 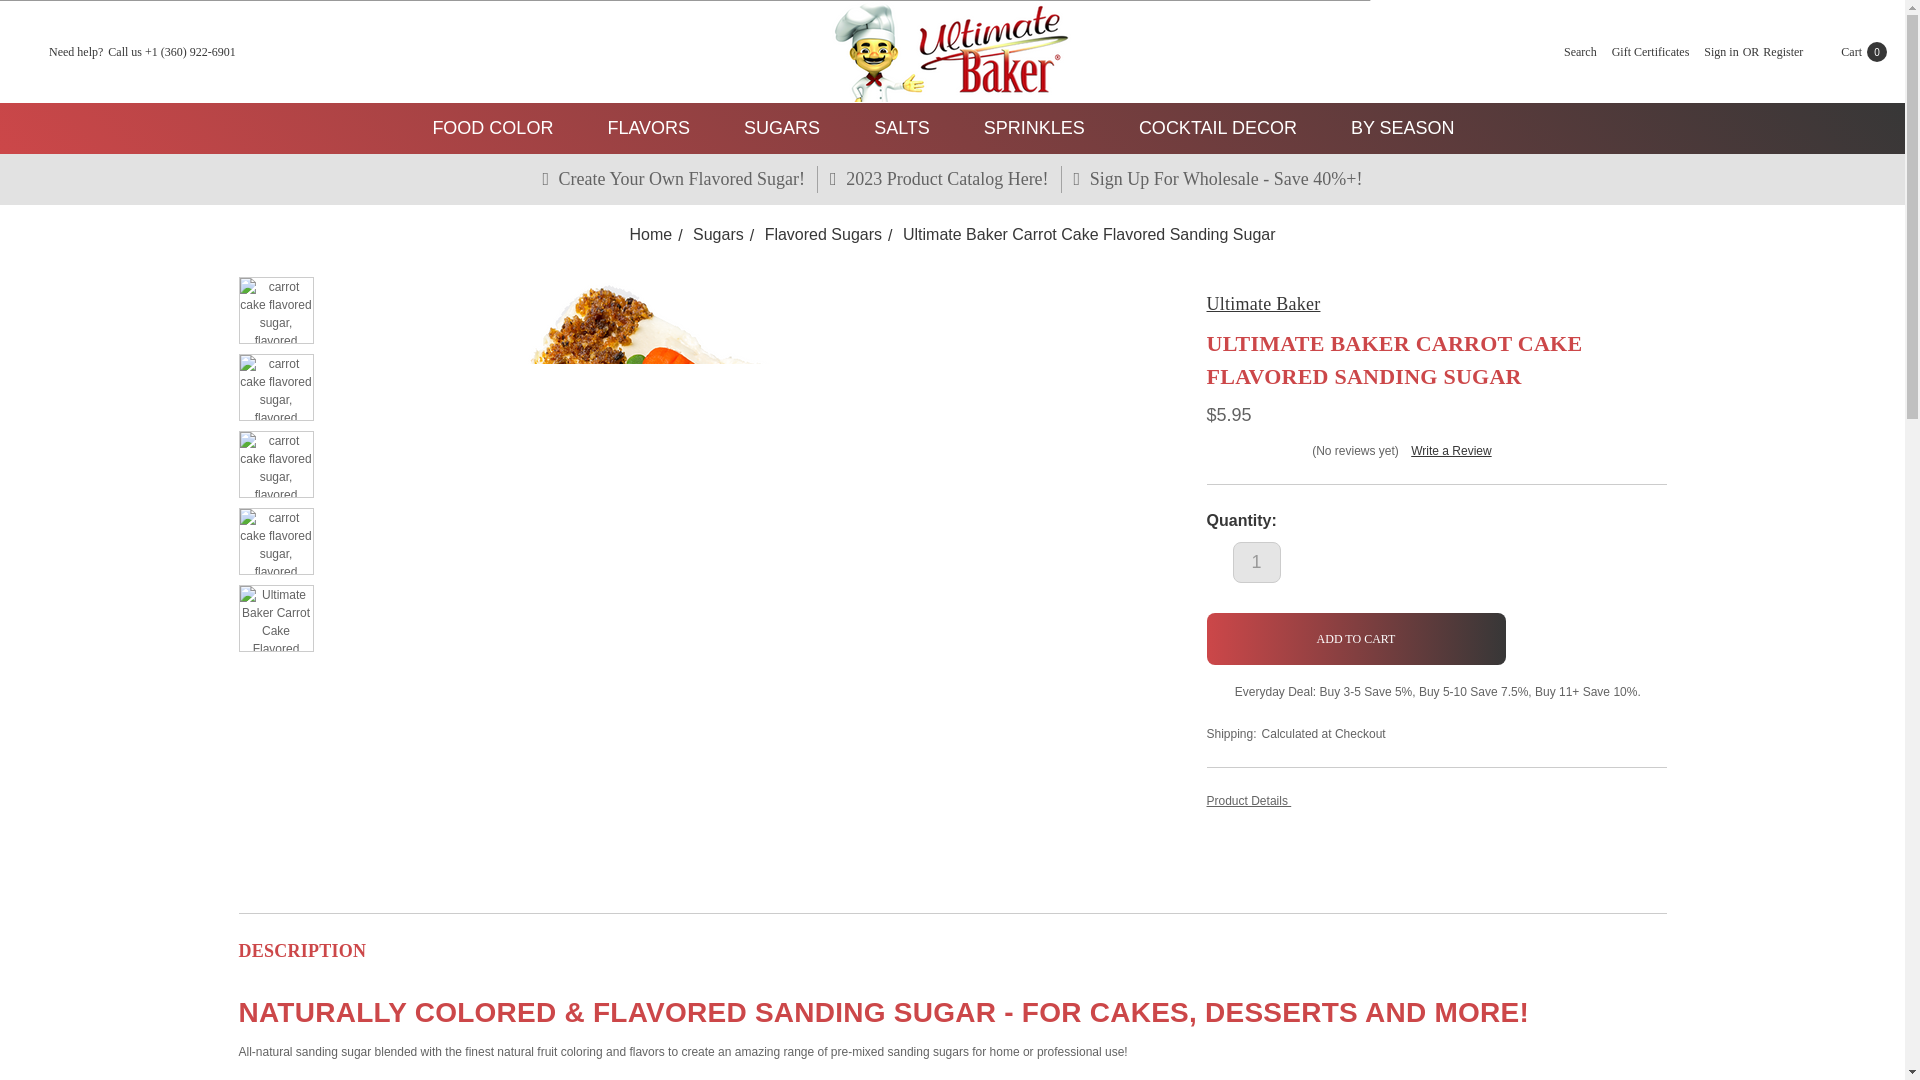 What do you see at coordinates (276, 618) in the screenshot?
I see `Ultimate Baker Carrot Cake Flavored Sanding Sugar` at bounding box center [276, 618].